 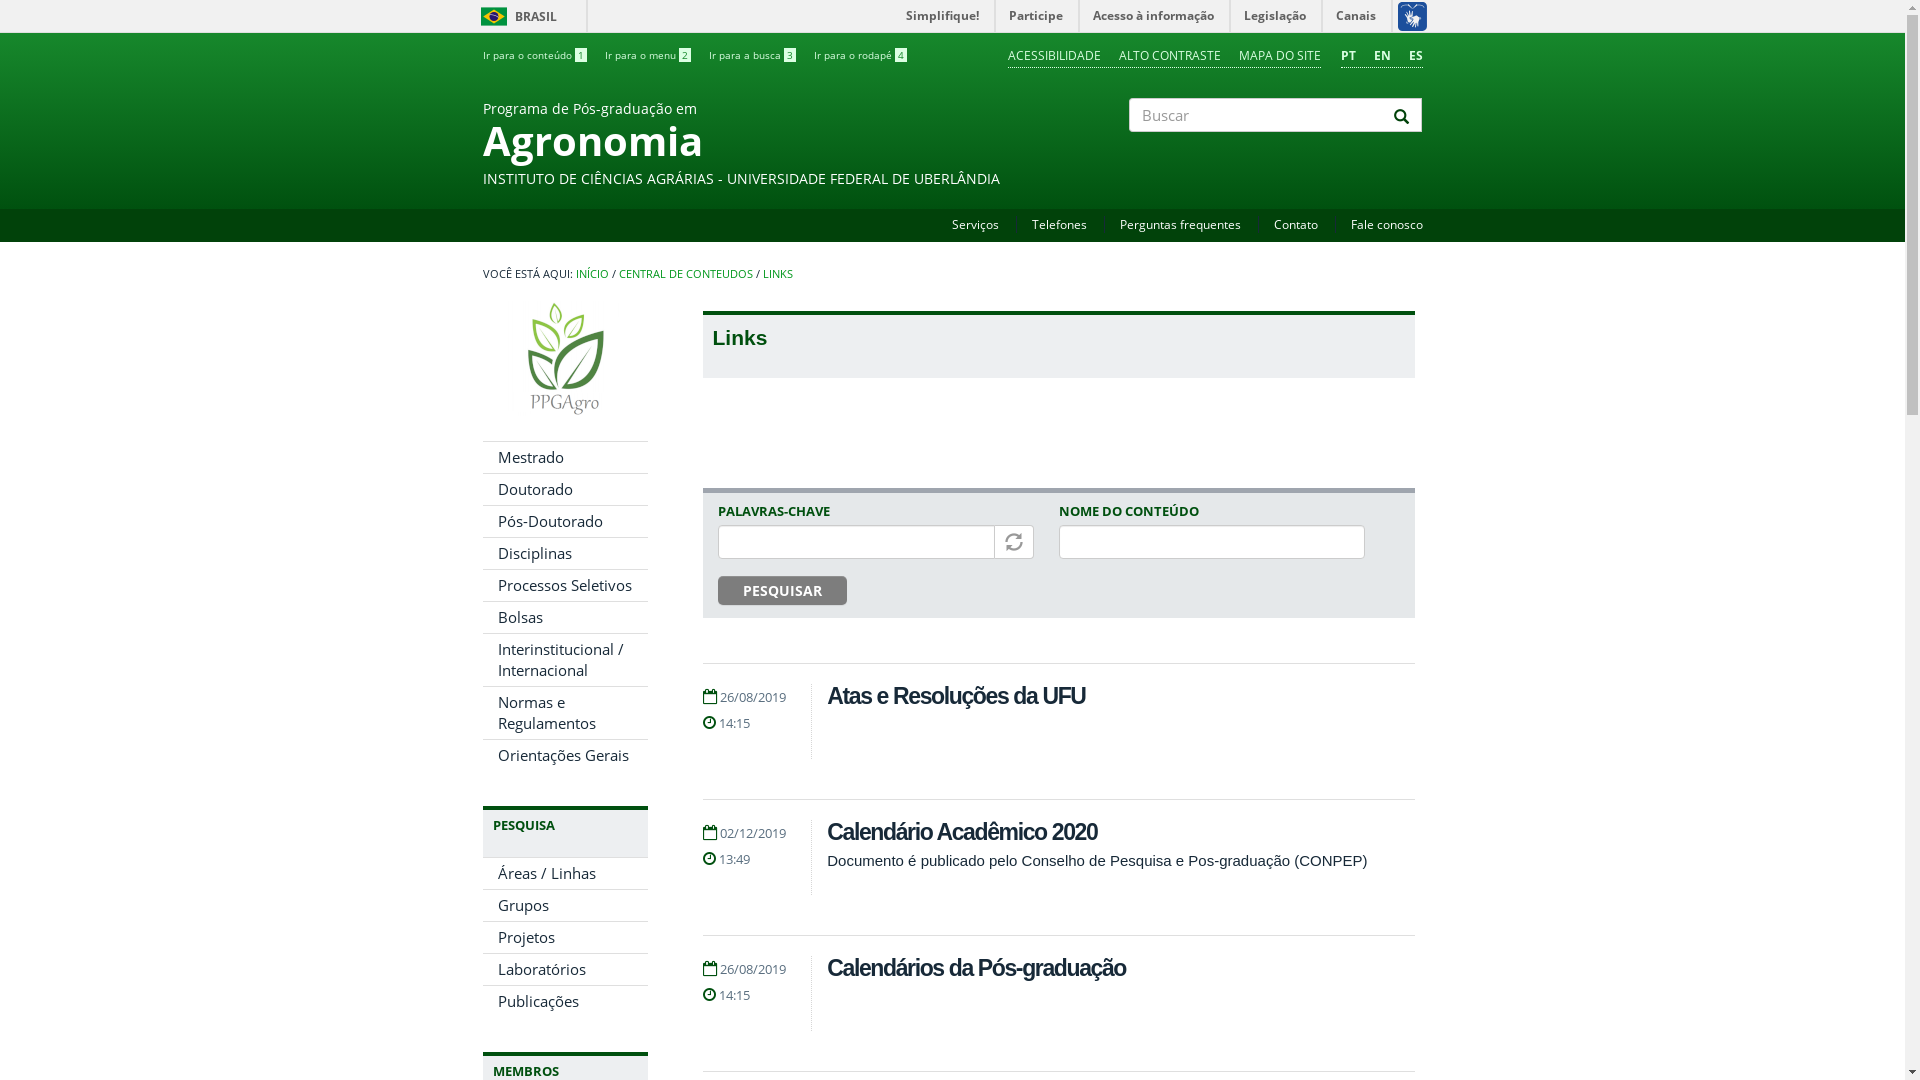 I want to click on MAPA DO SITE, so click(x=1279, y=56).